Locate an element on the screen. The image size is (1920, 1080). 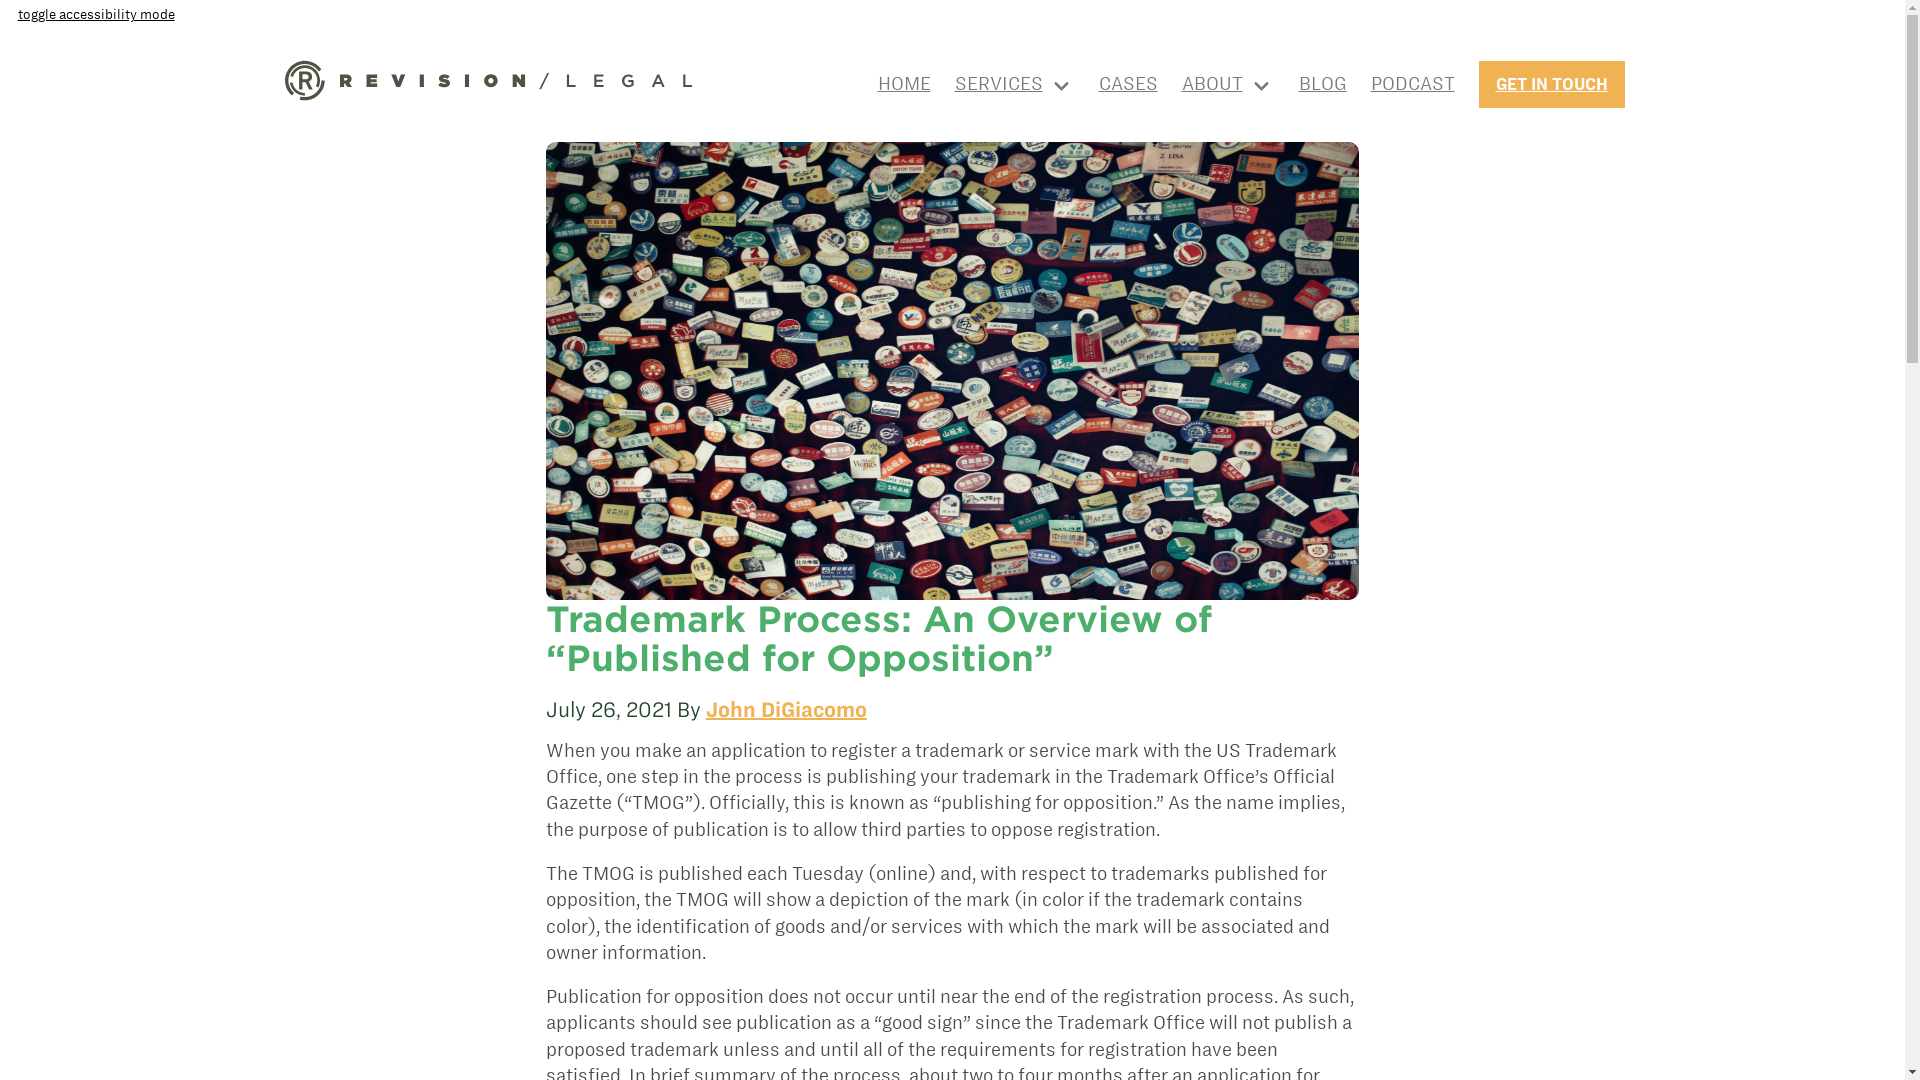
Cases is located at coordinates (1128, 84).